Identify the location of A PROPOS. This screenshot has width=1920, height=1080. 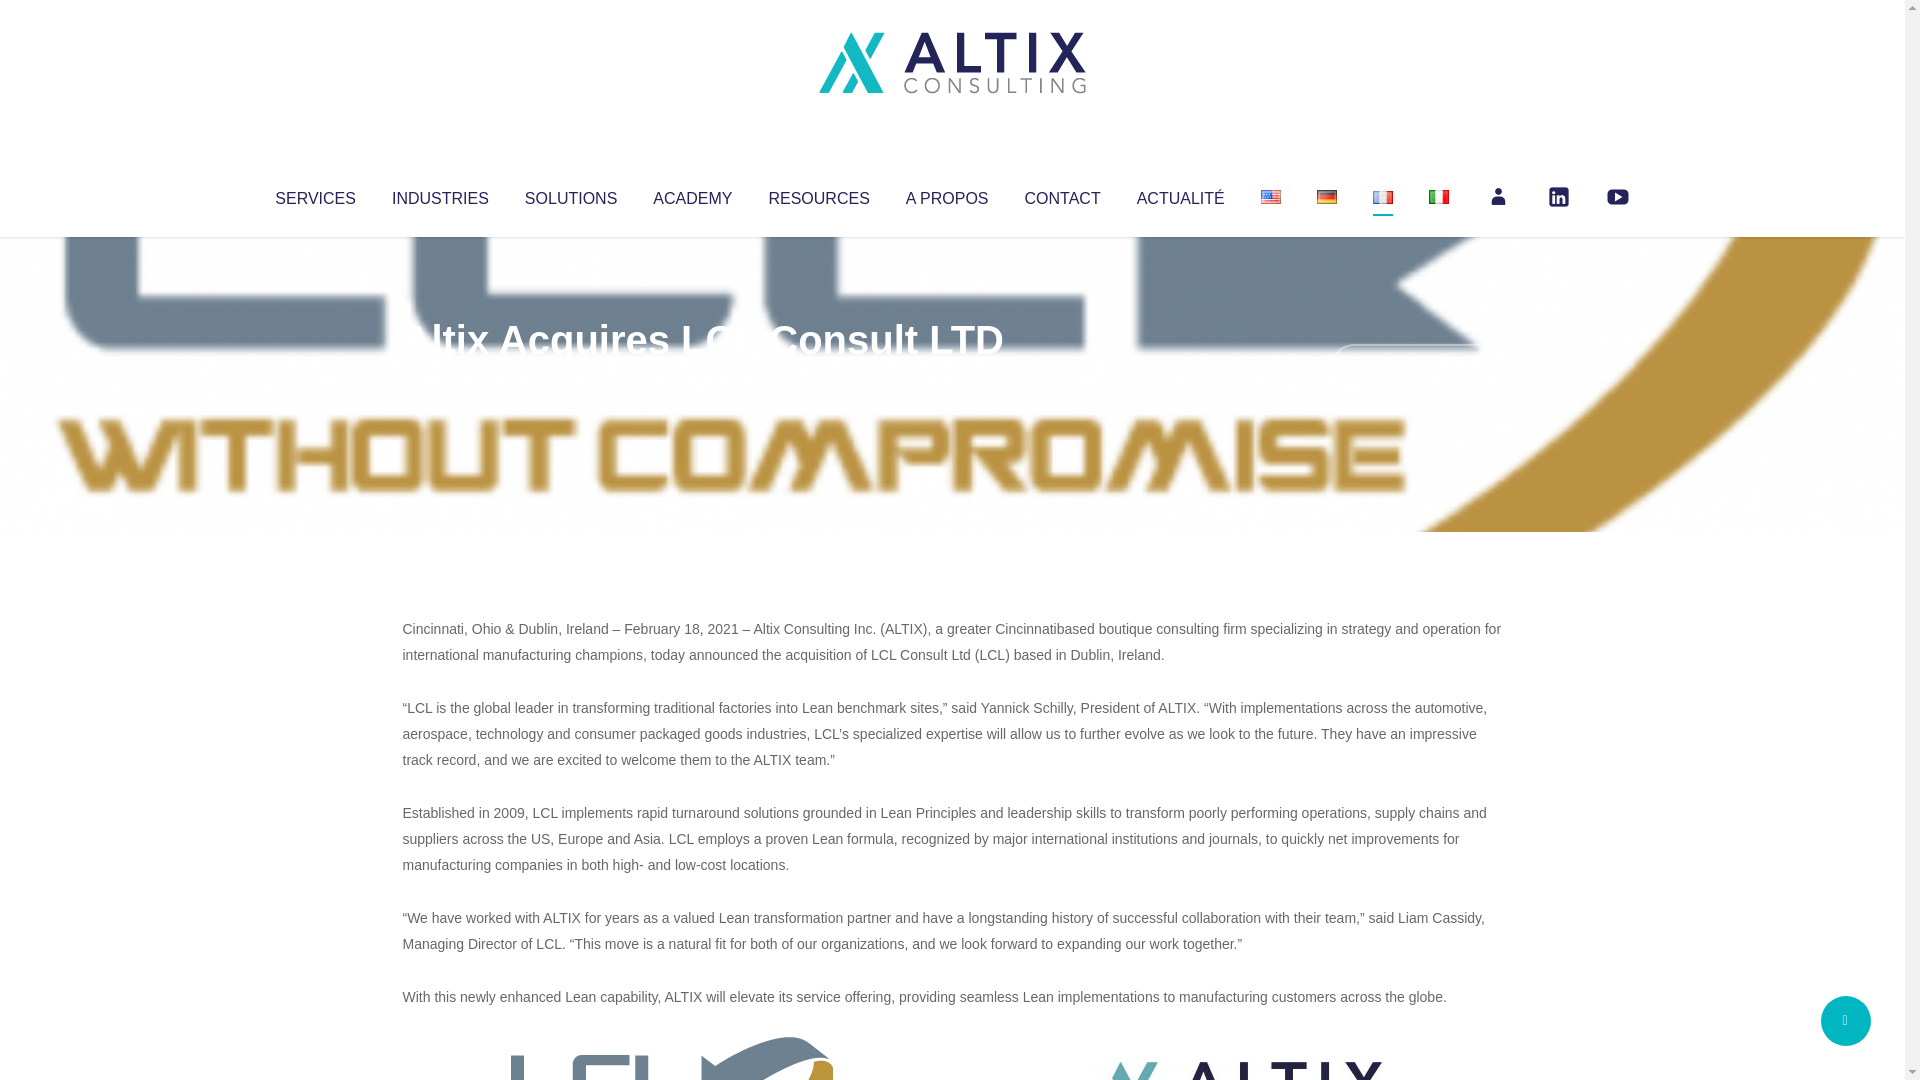
(947, 194).